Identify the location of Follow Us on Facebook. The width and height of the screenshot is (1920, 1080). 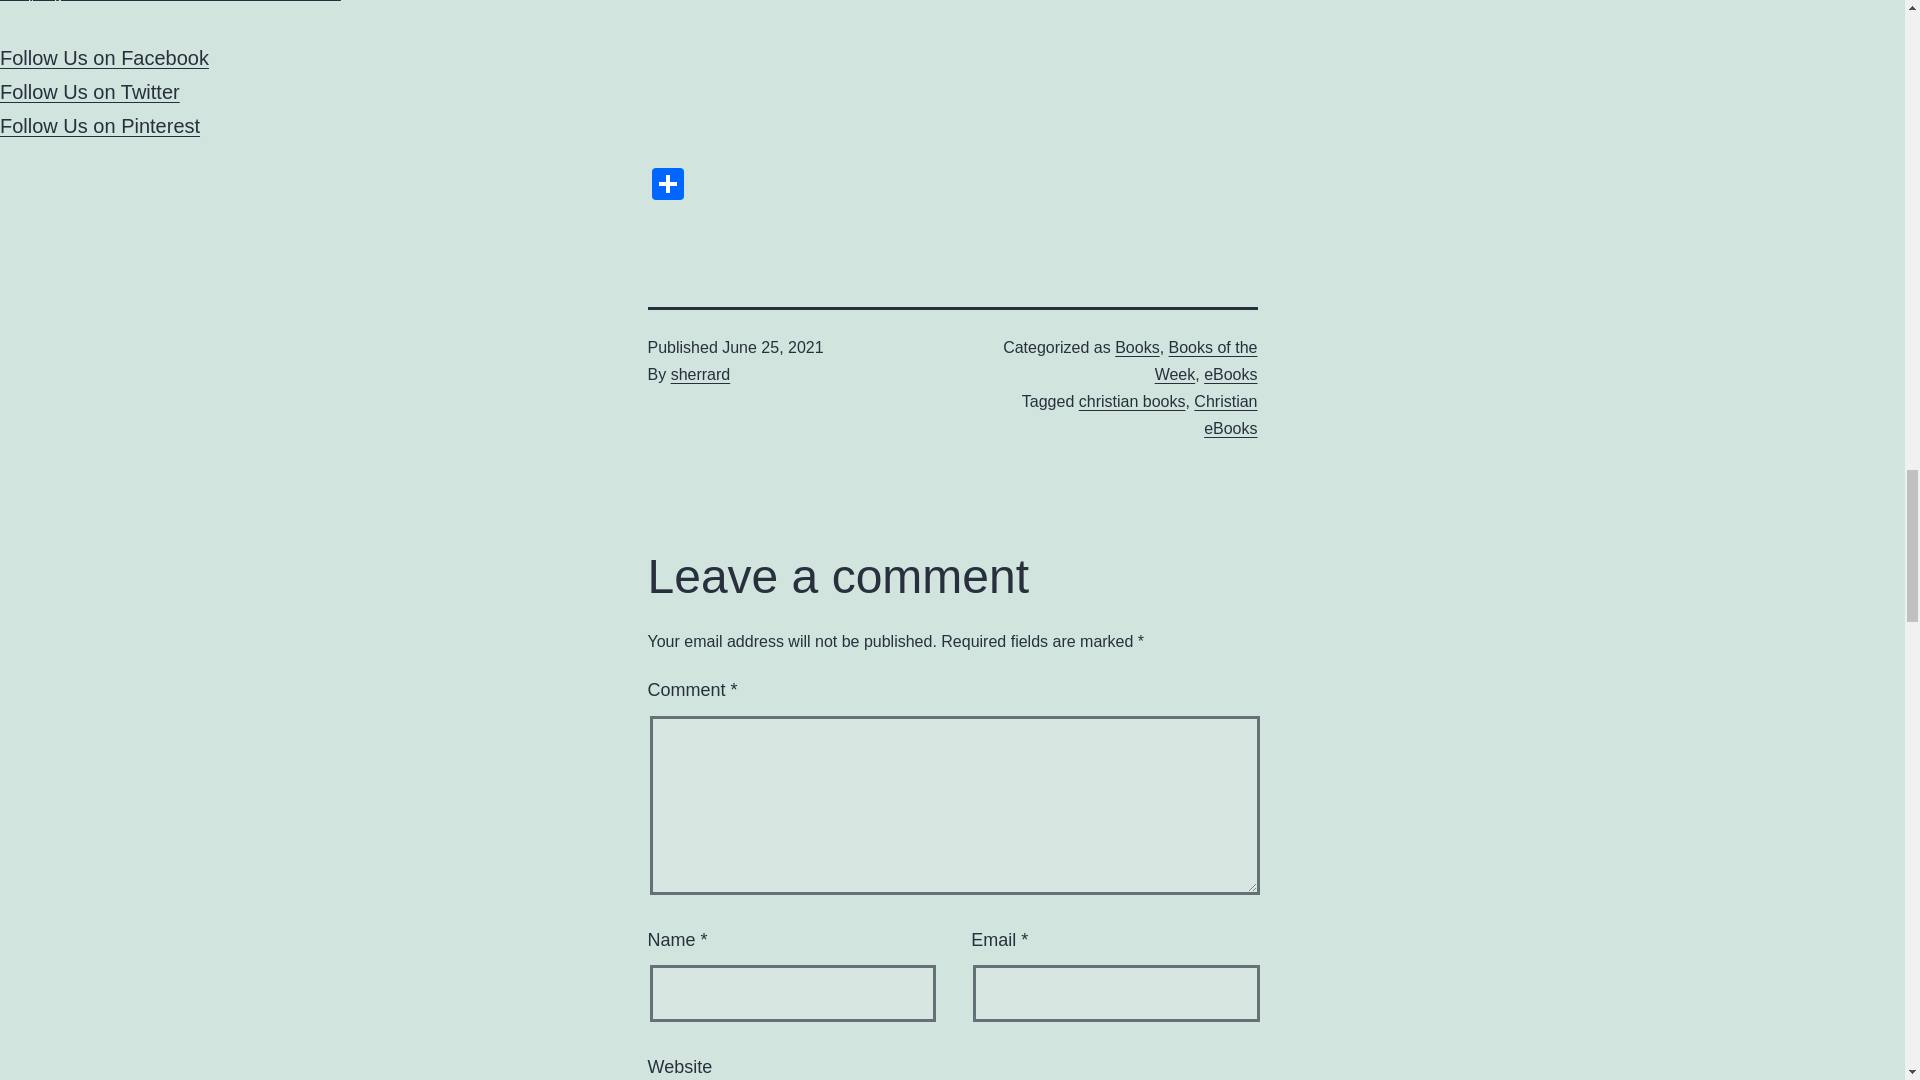
(104, 58).